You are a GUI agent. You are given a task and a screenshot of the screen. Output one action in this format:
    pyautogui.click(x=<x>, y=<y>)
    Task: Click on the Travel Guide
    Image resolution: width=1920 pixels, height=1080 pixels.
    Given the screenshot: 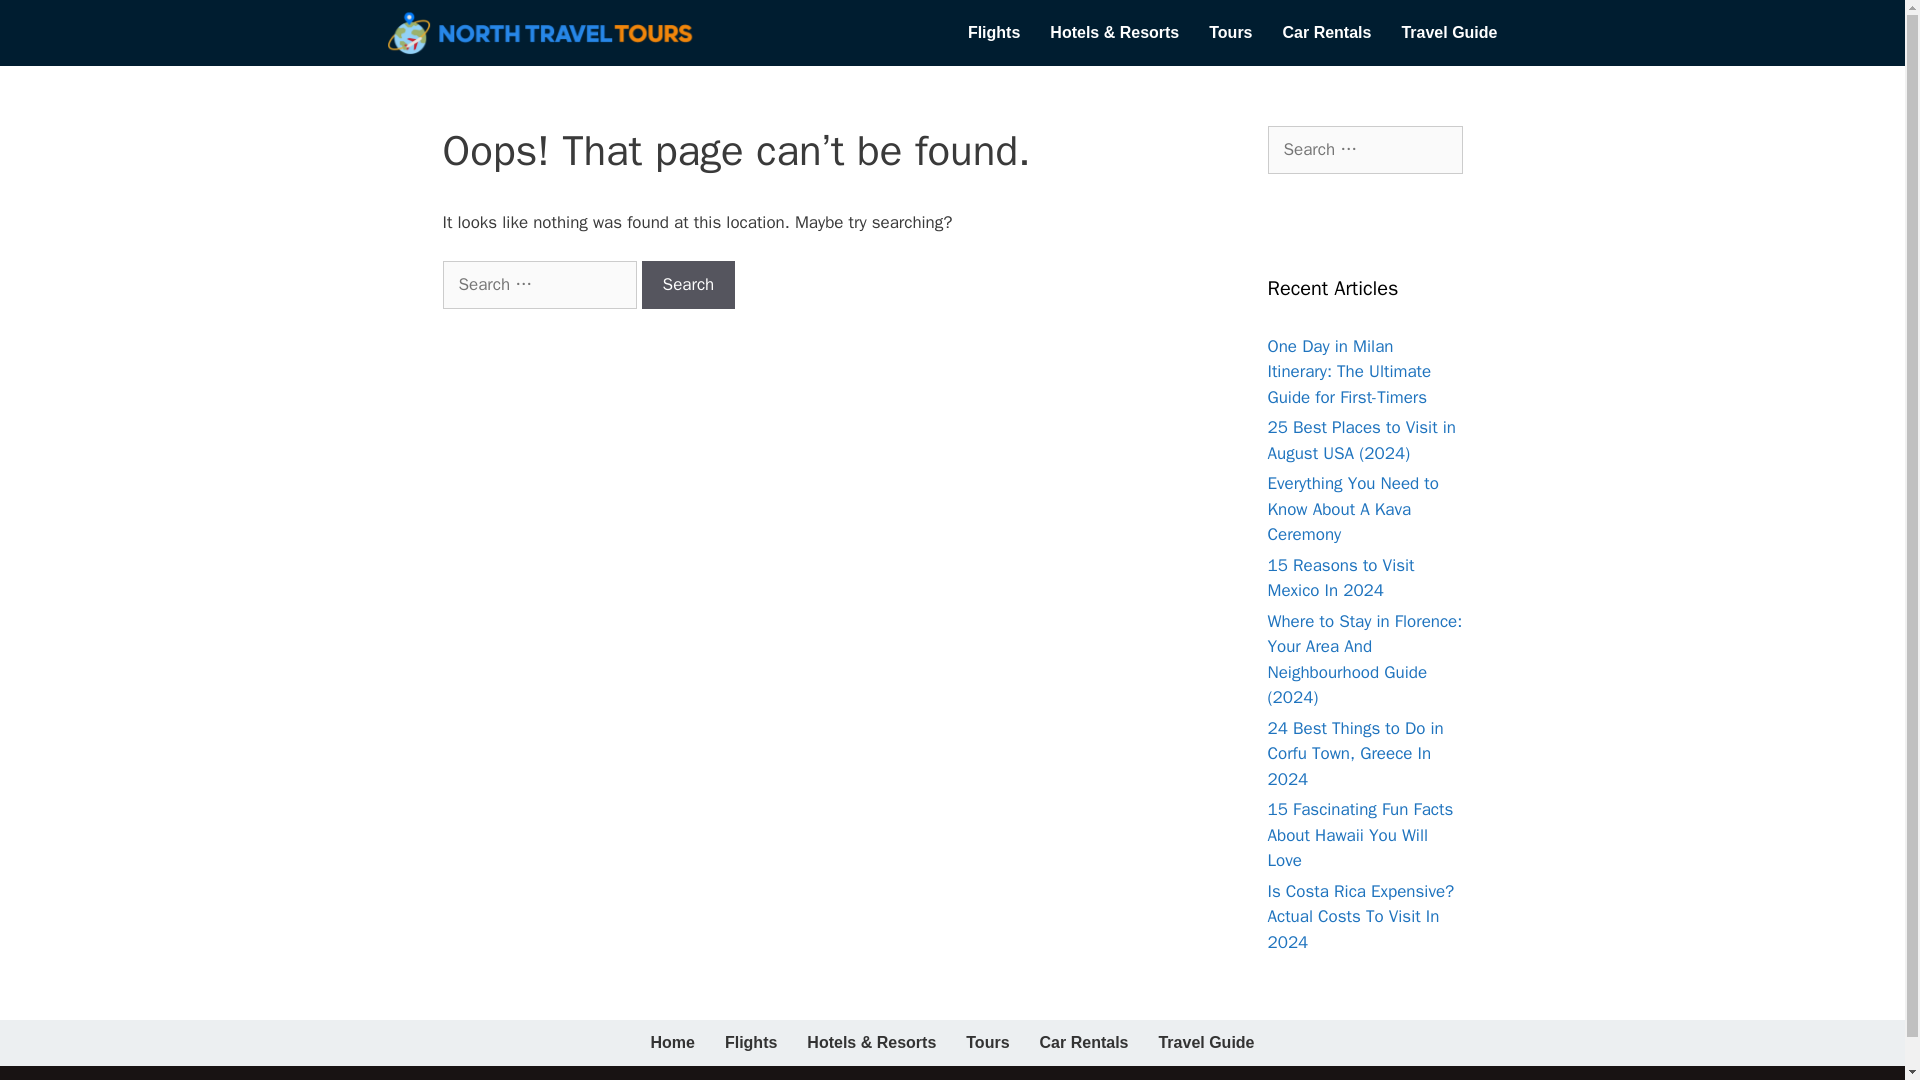 What is the action you would take?
    pyautogui.click(x=1206, y=1042)
    